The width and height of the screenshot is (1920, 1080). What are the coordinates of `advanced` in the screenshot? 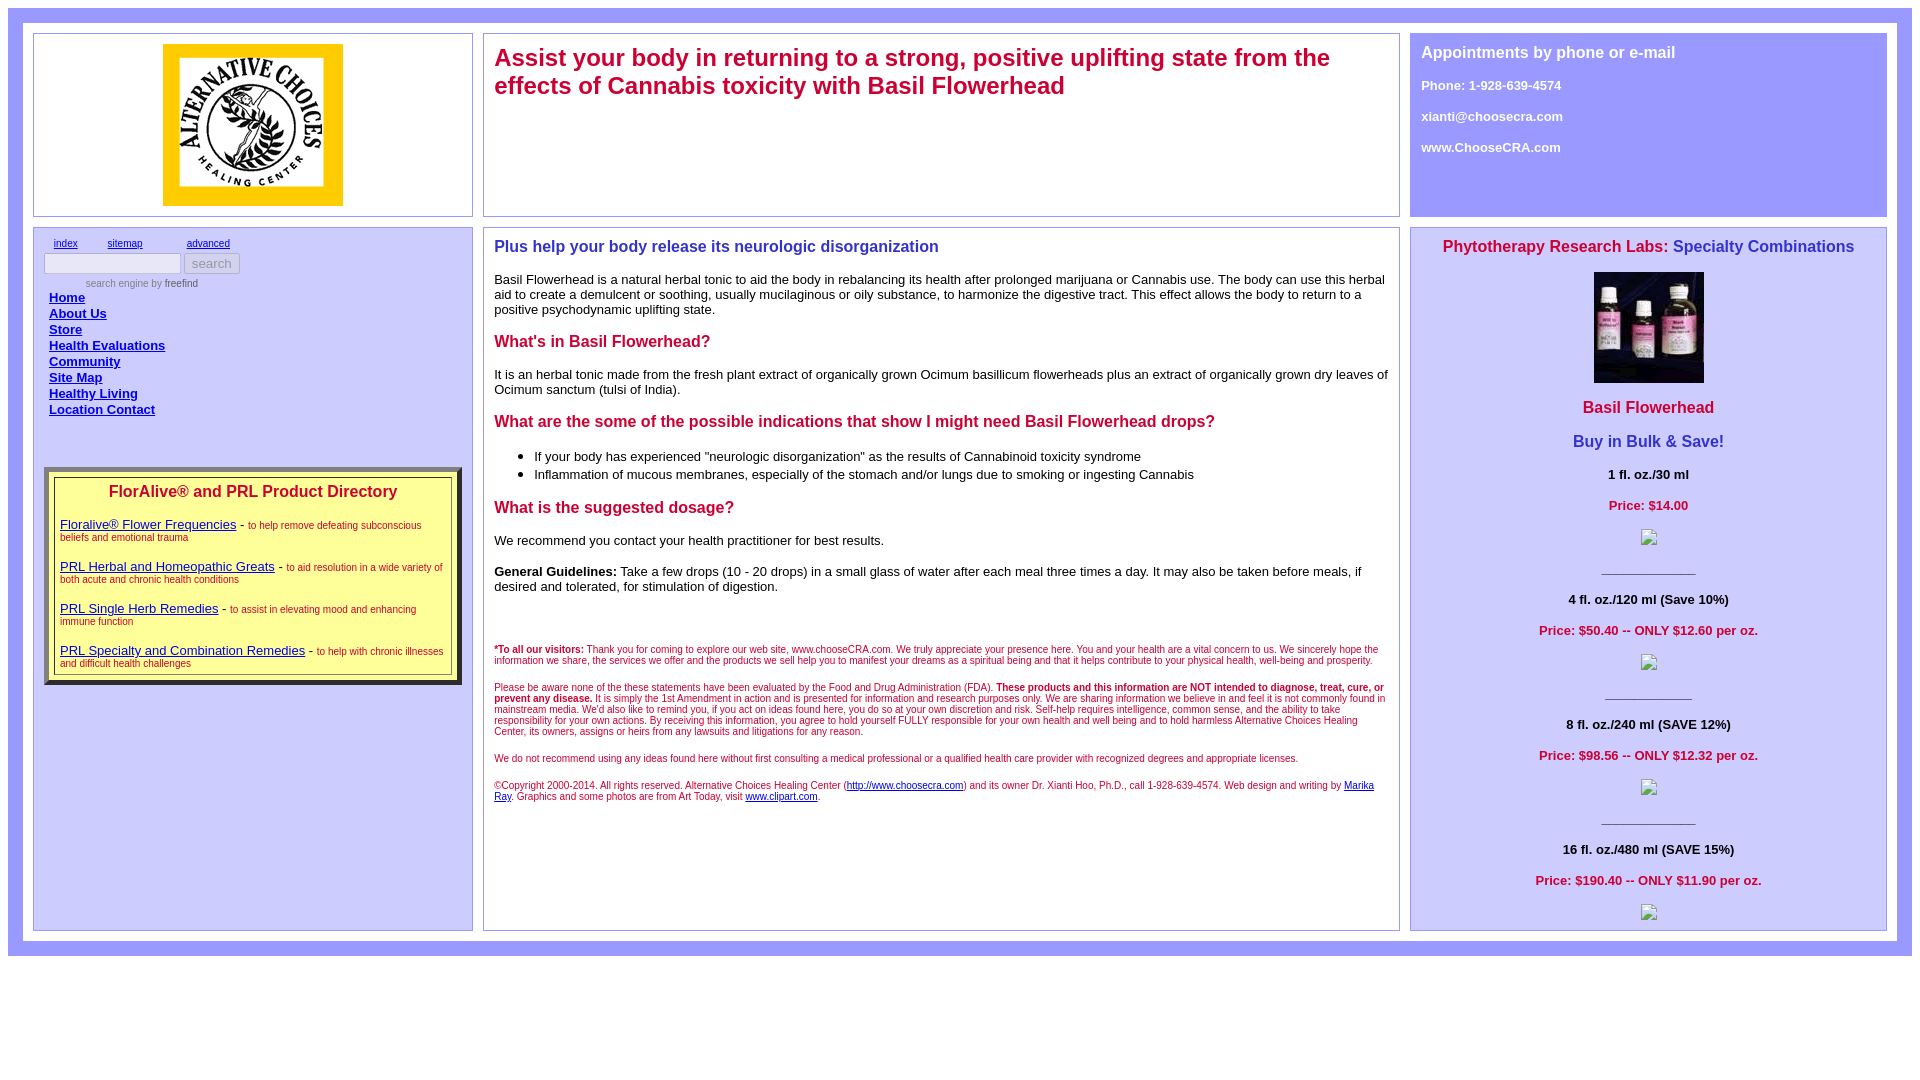 It's located at (208, 243).